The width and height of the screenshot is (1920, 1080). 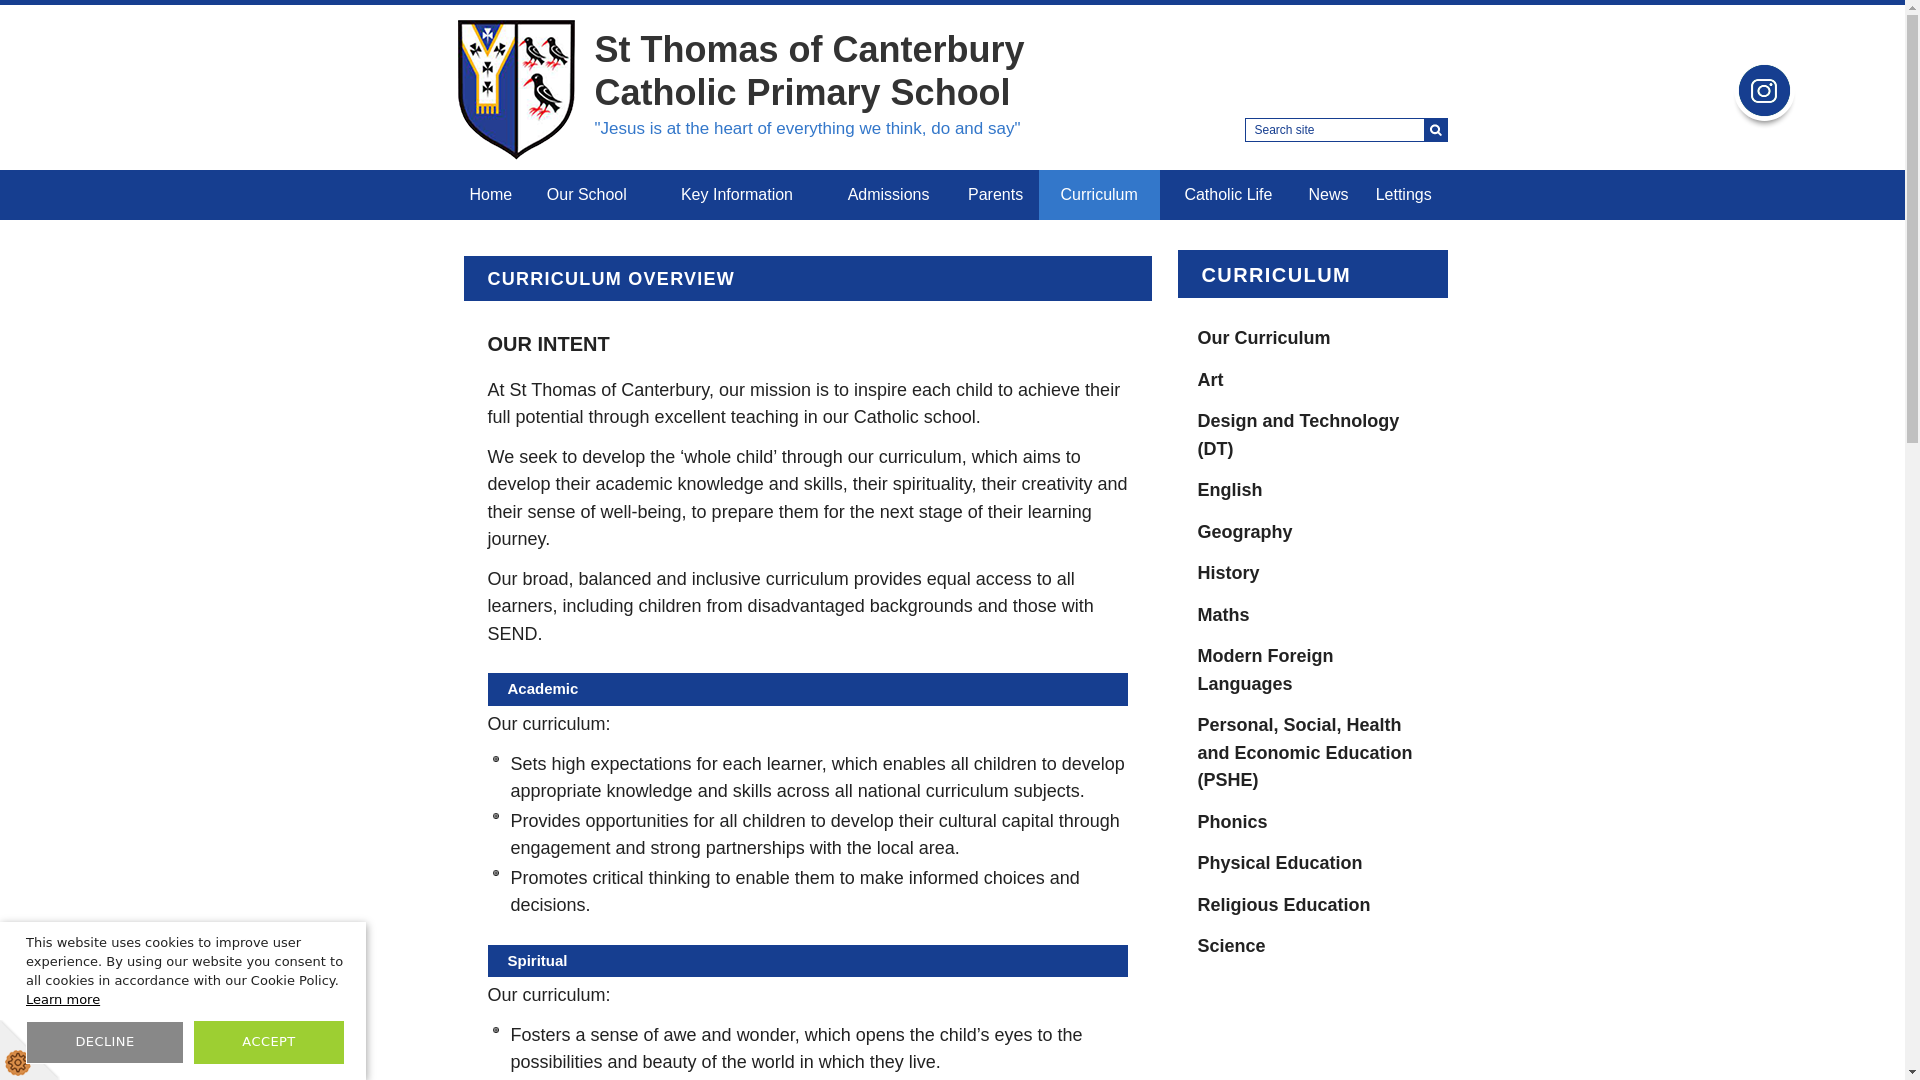 I want to click on Search site, so click(x=1346, y=129).